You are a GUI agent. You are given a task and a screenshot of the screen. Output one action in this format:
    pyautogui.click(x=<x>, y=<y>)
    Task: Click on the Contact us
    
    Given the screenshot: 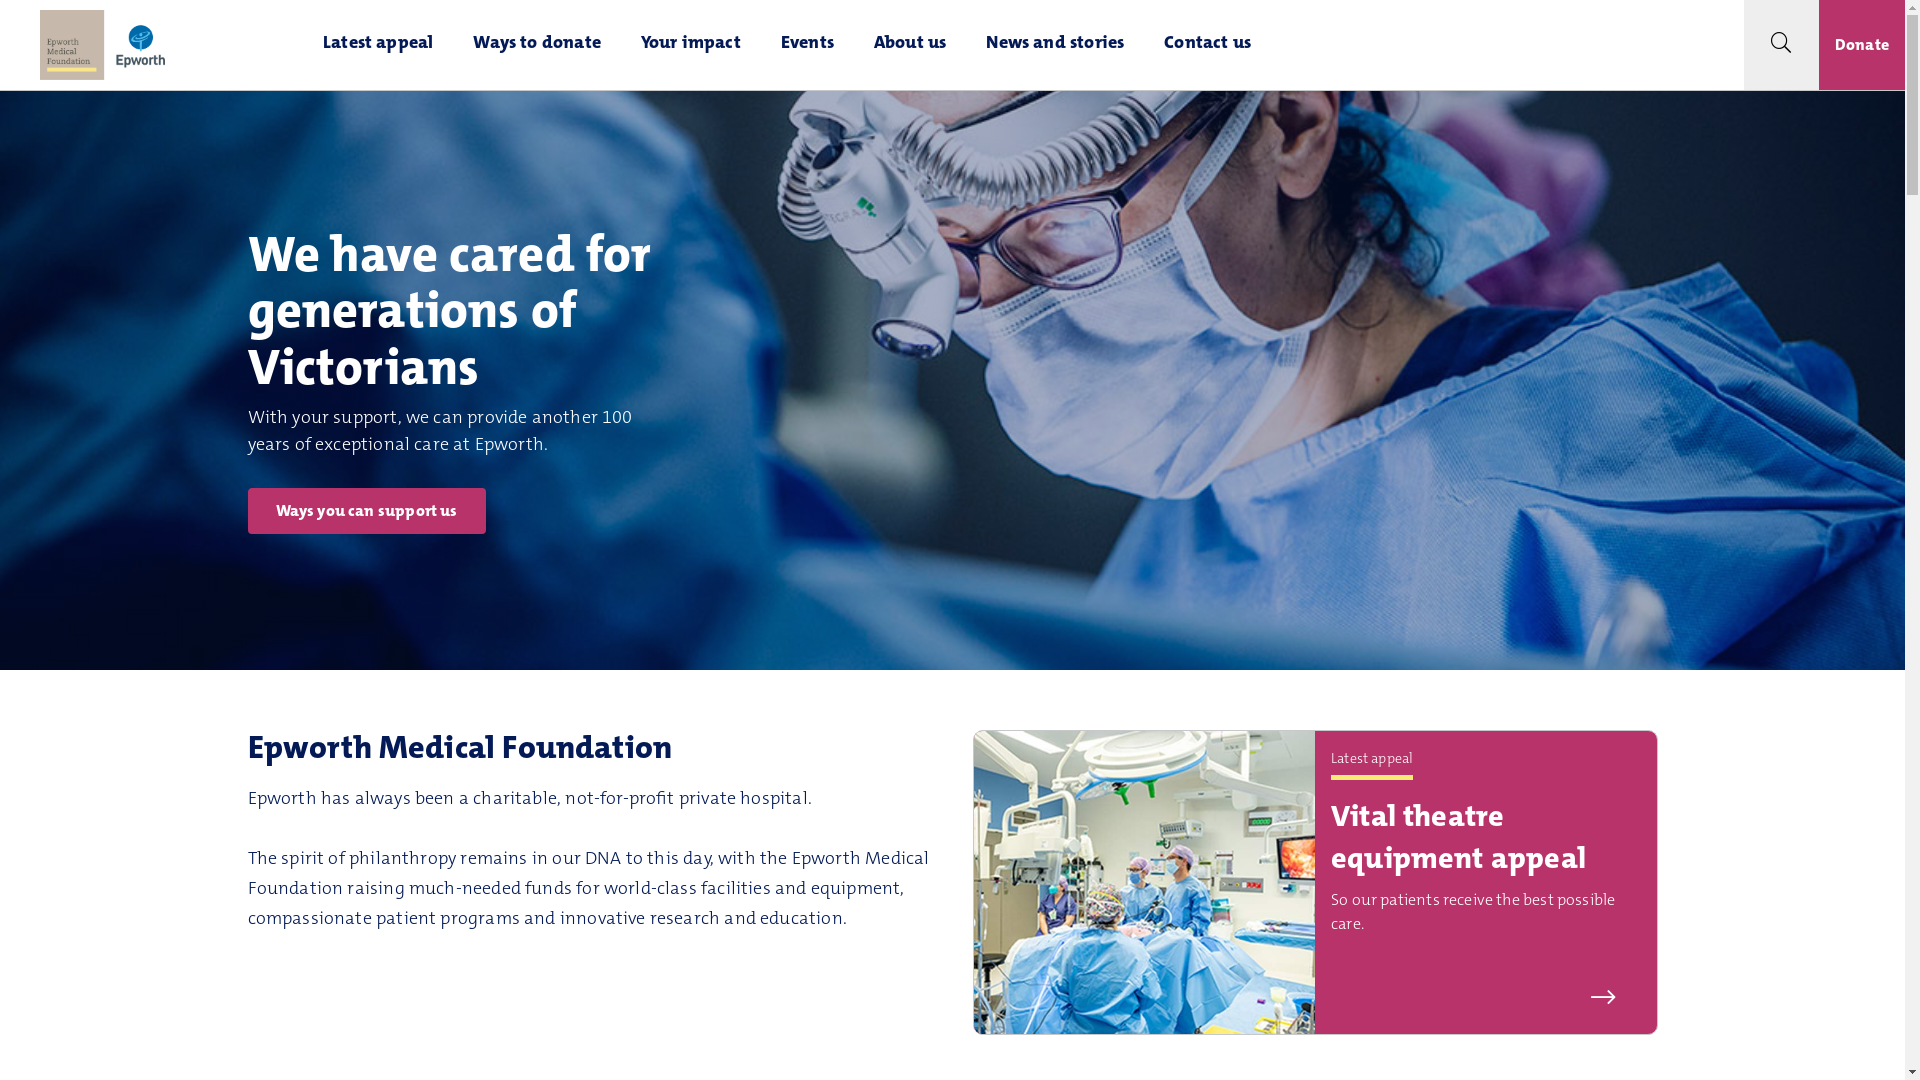 What is the action you would take?
    pyautogui.click(x=1208, y=45)
    